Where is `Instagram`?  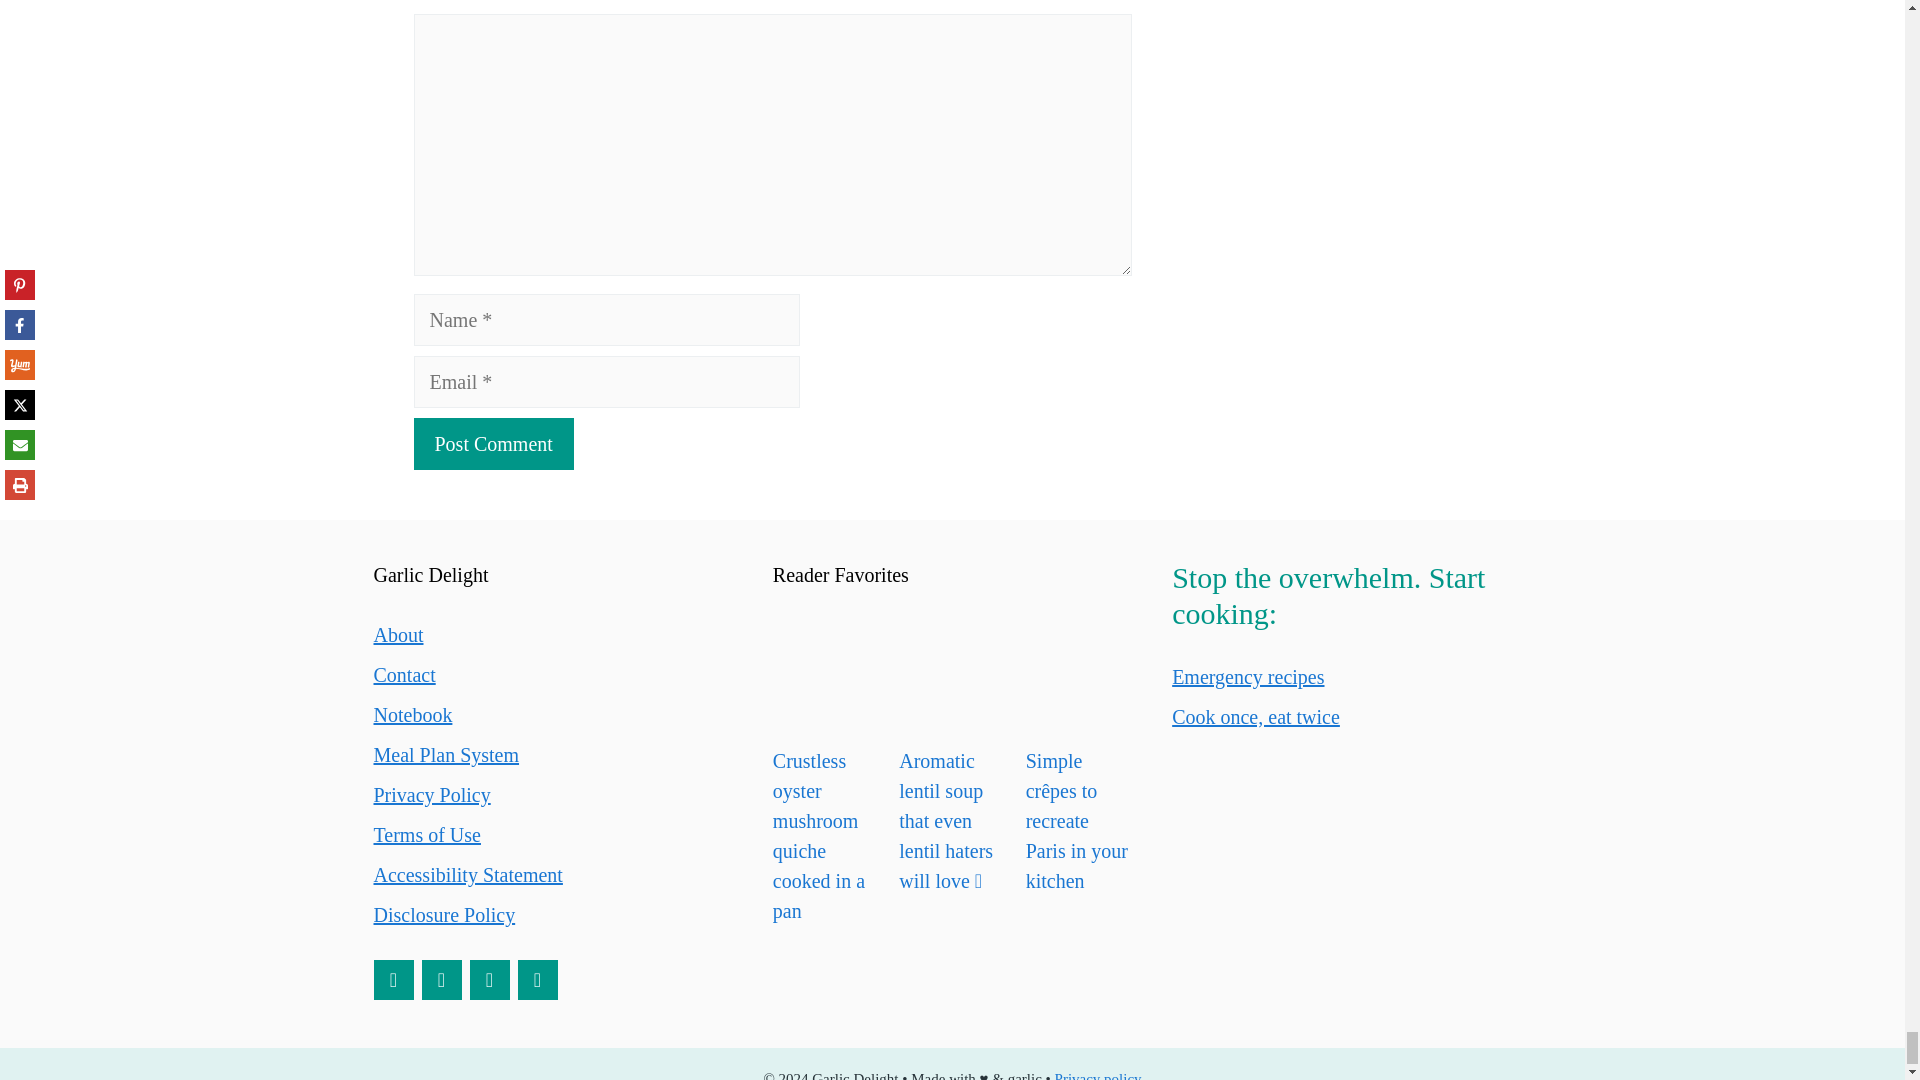
Instagram is located at coordinates (490, 980).